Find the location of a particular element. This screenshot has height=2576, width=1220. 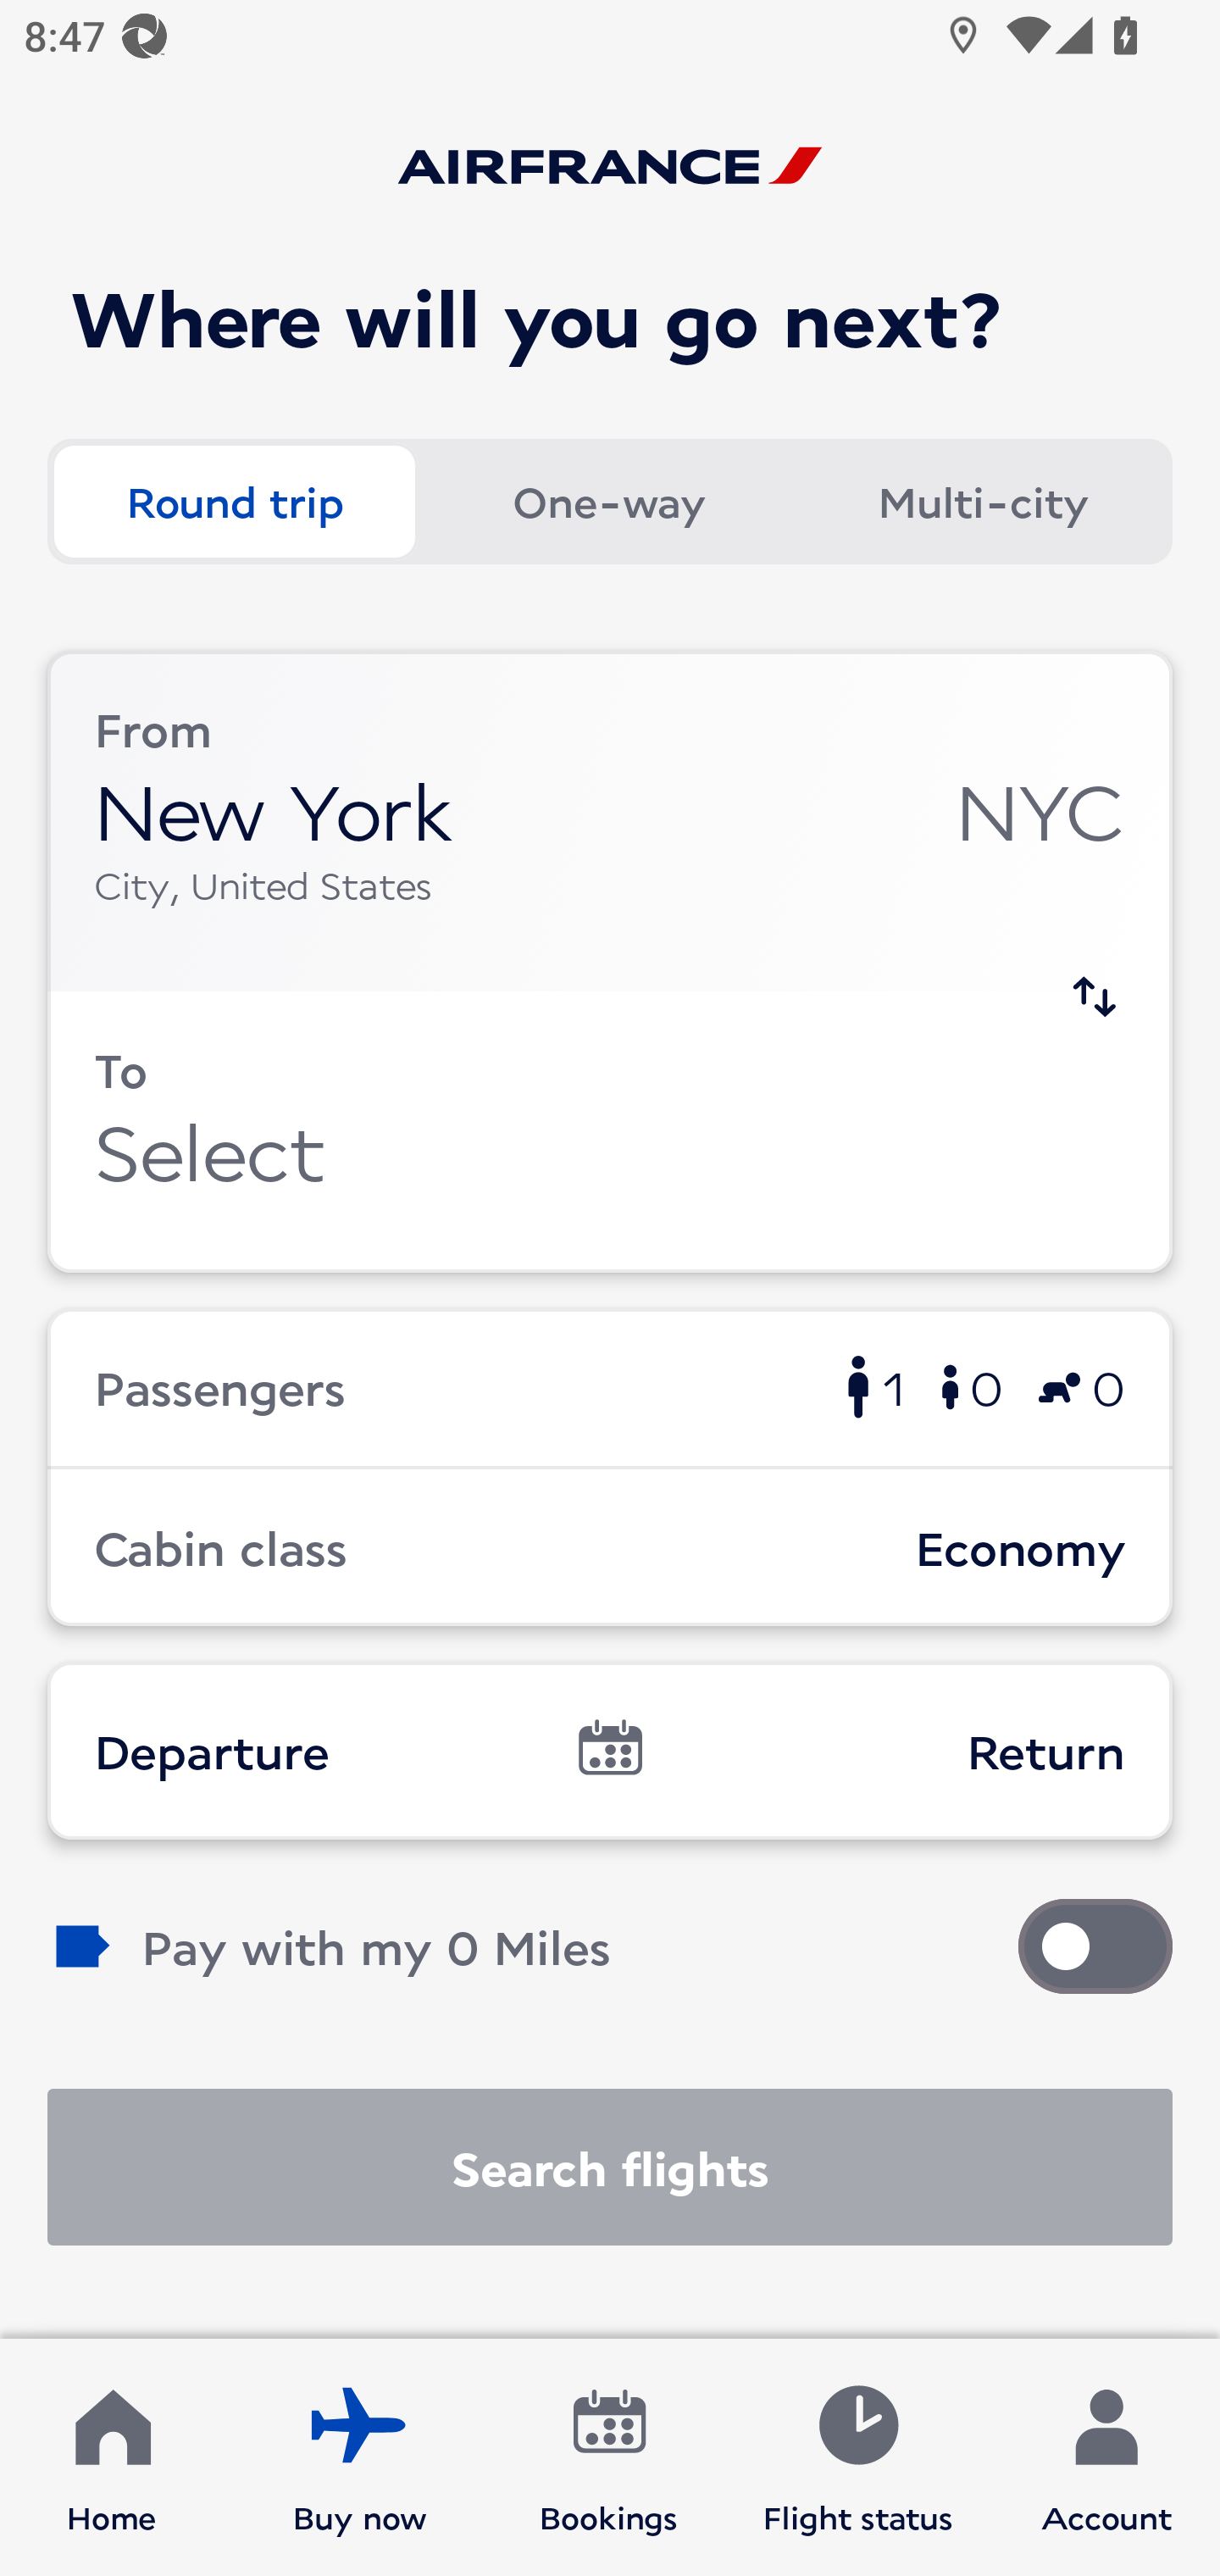

To Select is located at coordinates (610, 1132).